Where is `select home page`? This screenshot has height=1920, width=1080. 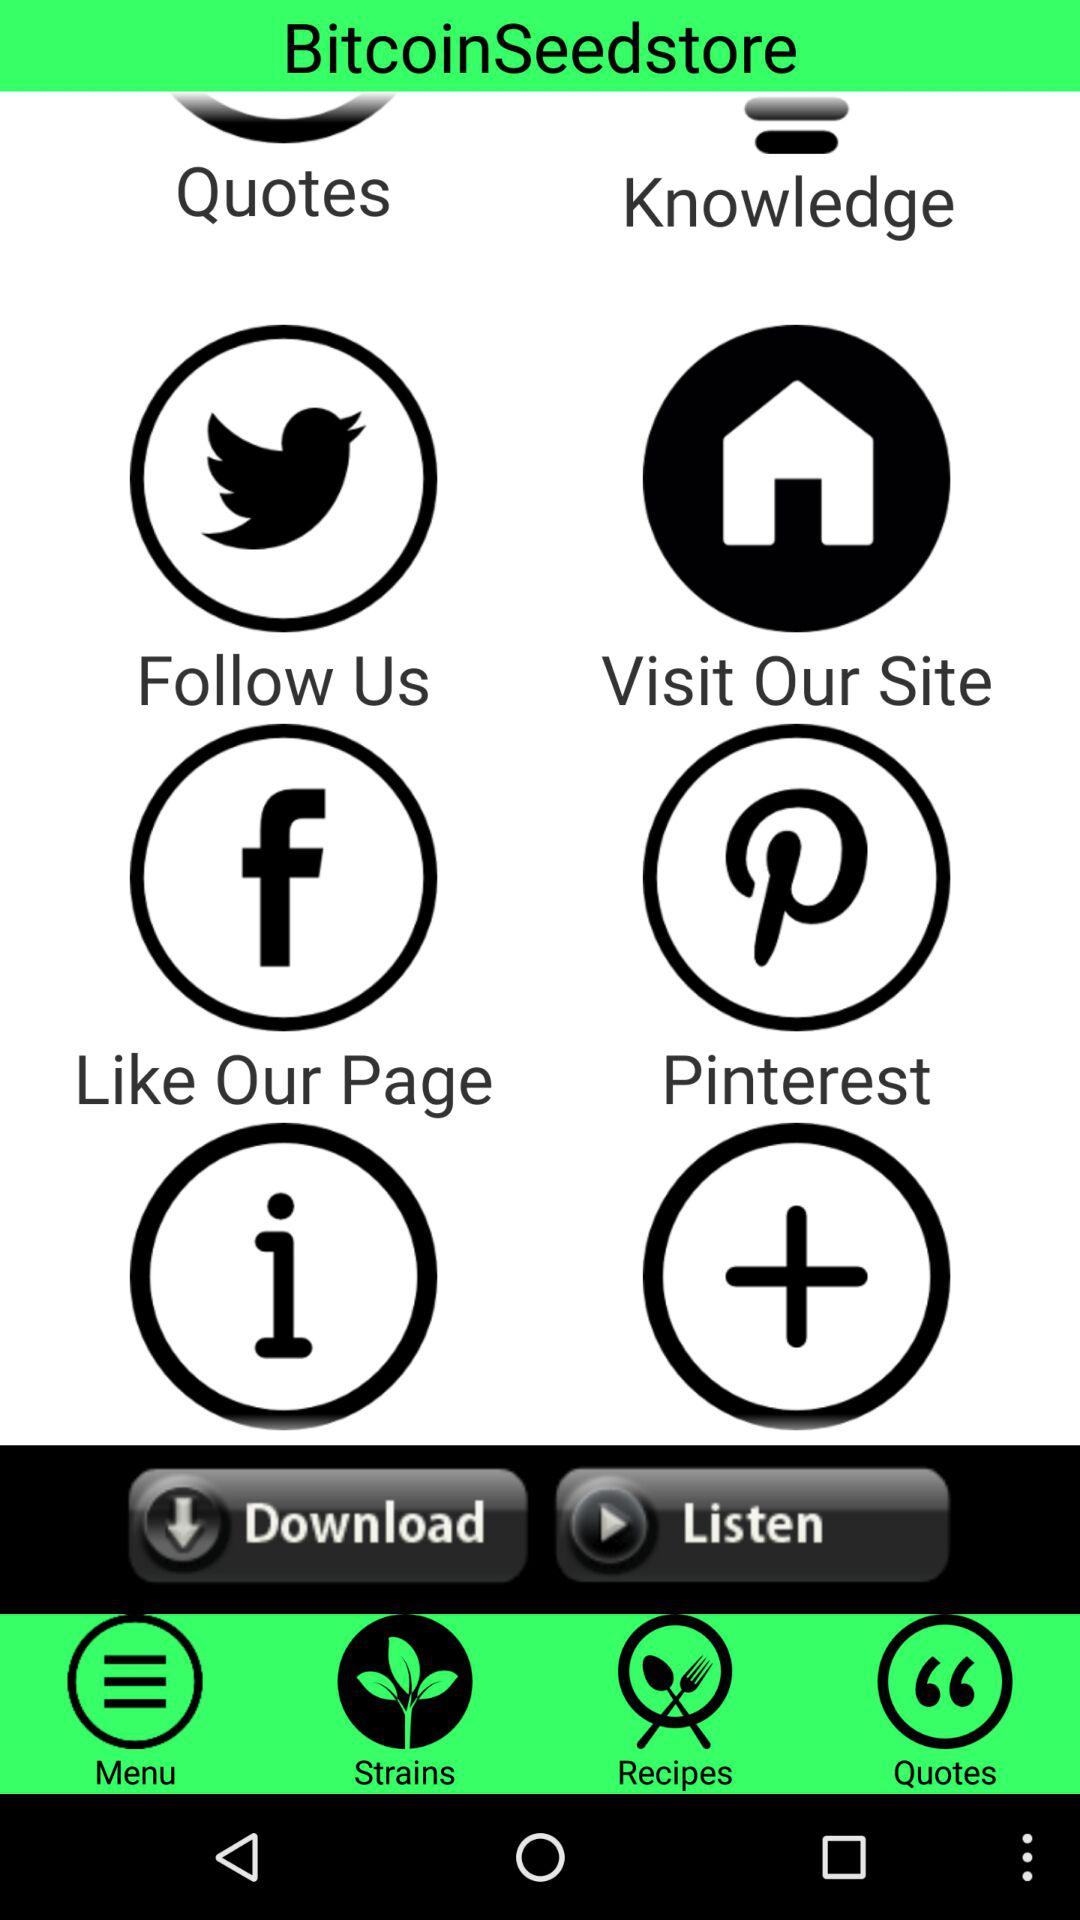
select home page is located at coordinates (796, 478).